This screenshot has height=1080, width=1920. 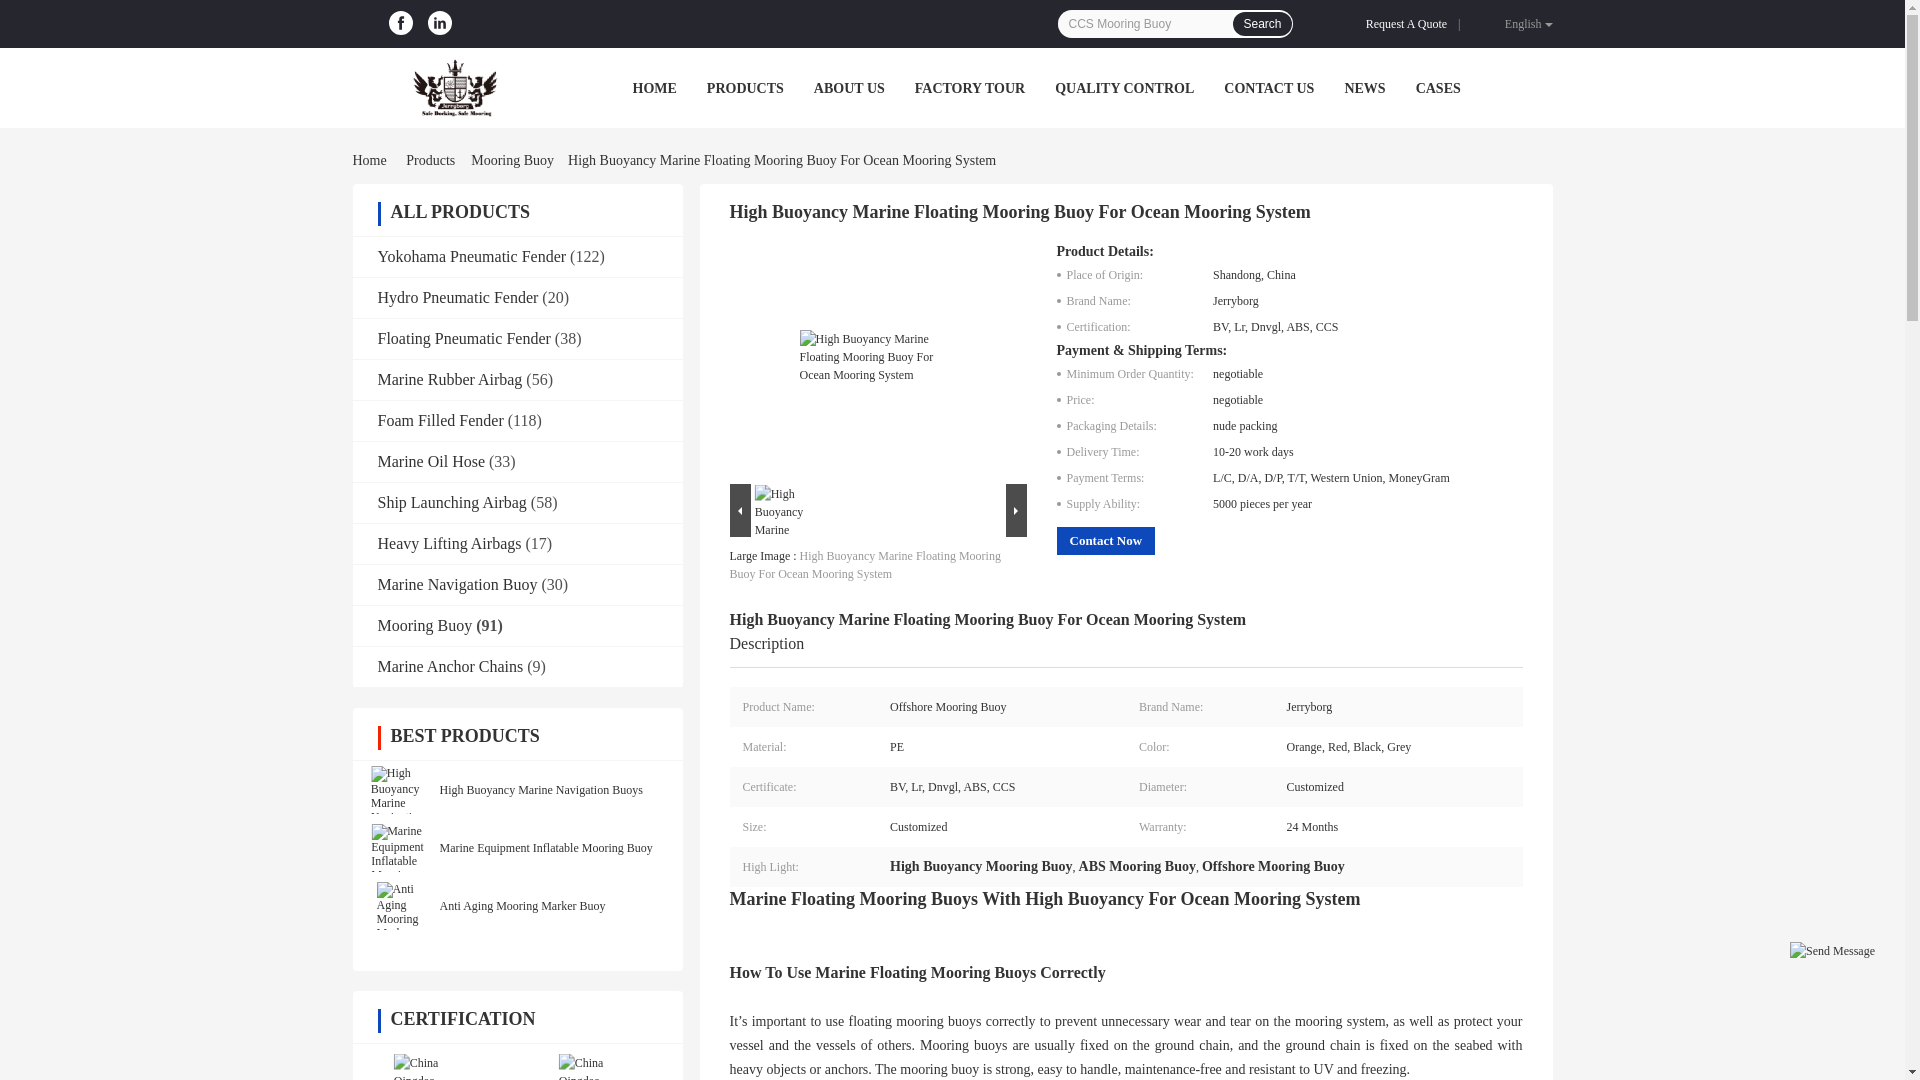 What do you see at coordinates (970, 88) in the screenshot?
I see `FACTORY TOUR` at bounding box center [970, 88].